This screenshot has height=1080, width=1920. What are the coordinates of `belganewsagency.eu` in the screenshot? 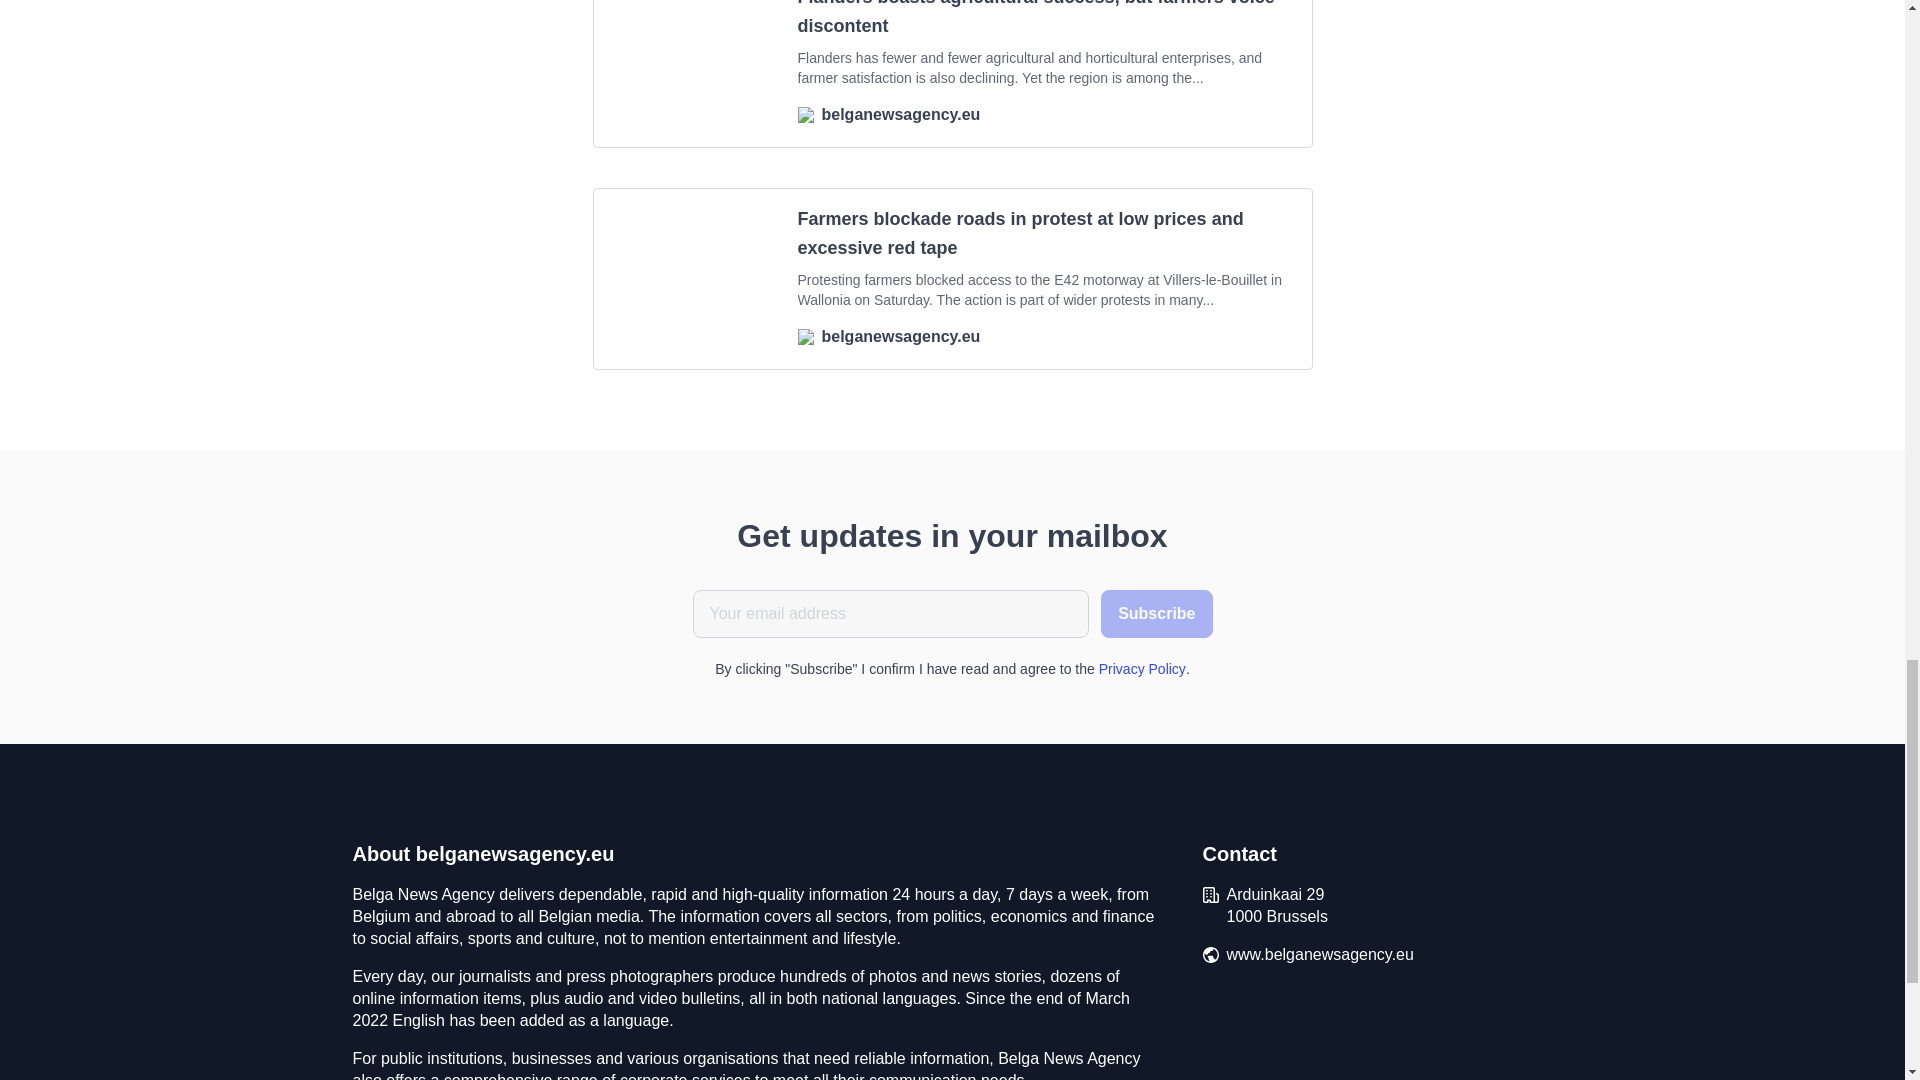 It's located at (1043, 114).